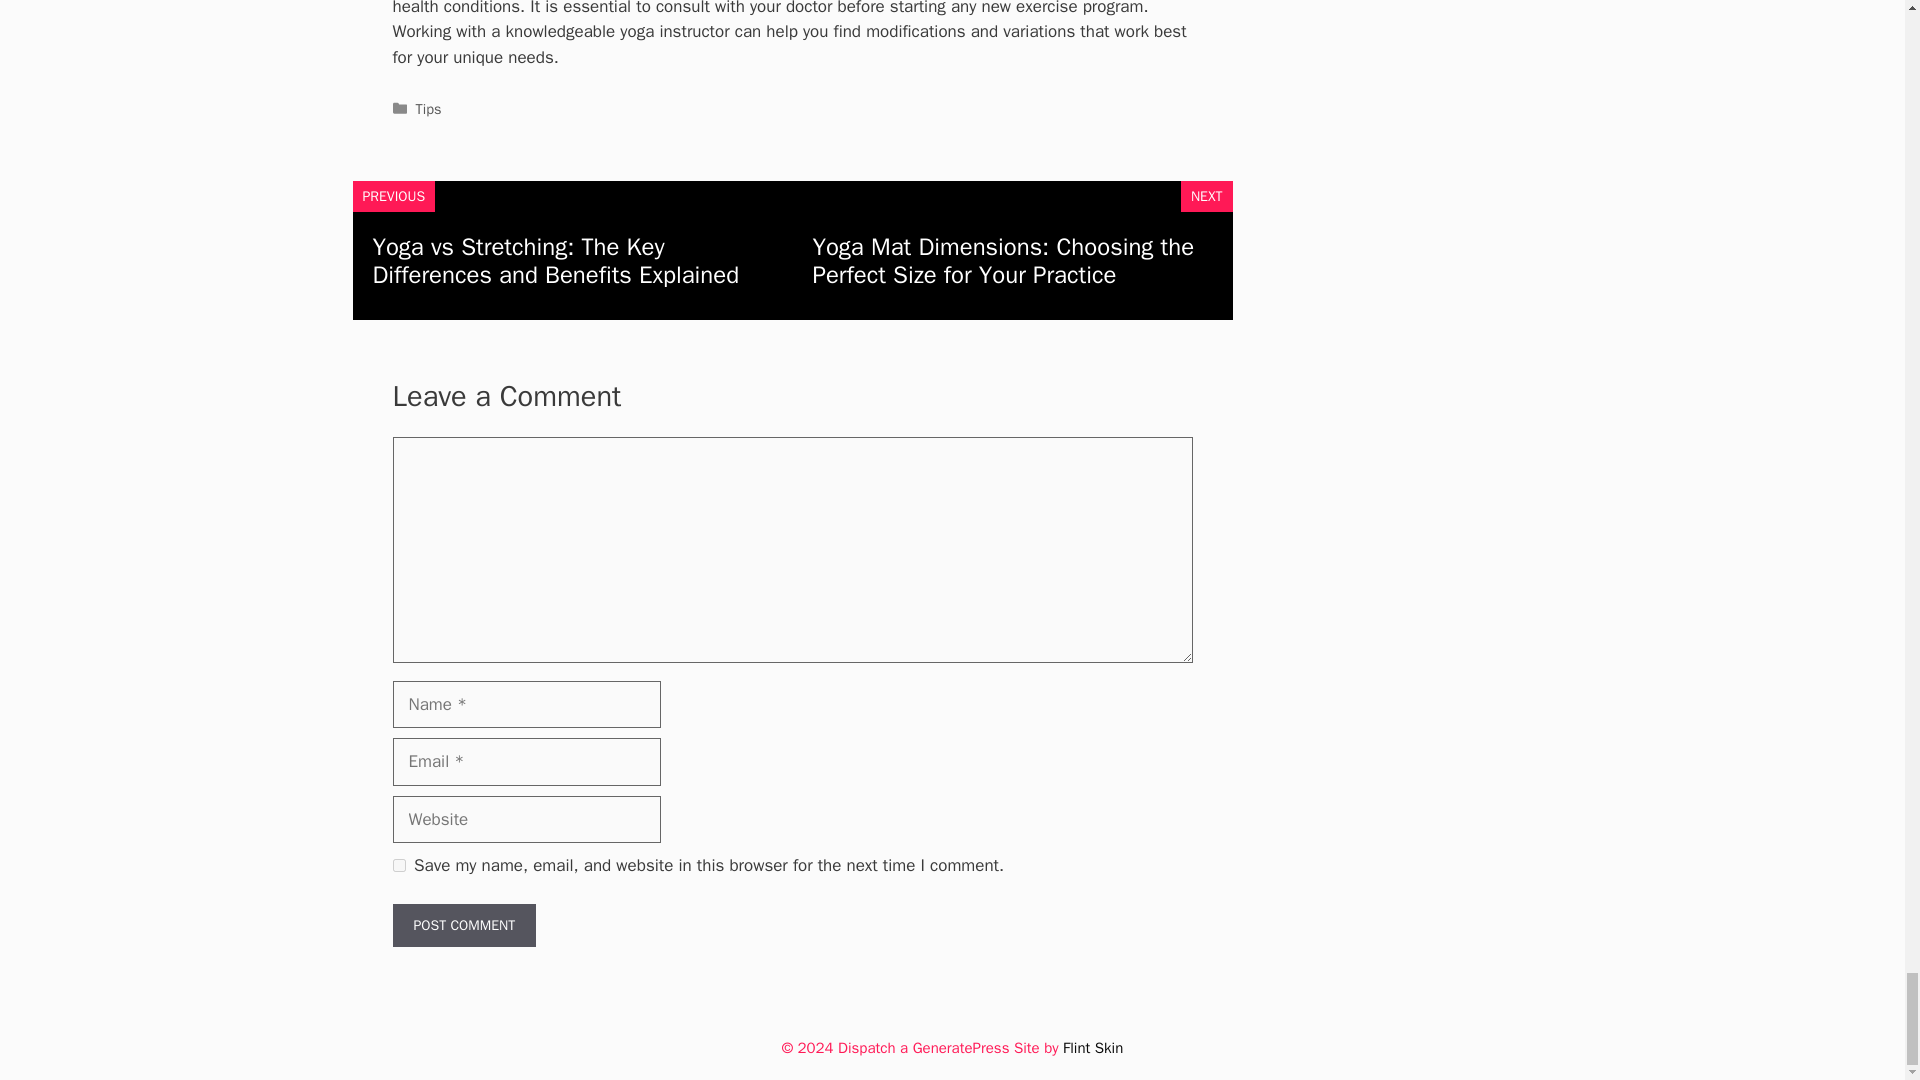 The height and width of the screenshot is (1080, 1920). I want to click on Post Comment, so click(463, 925).